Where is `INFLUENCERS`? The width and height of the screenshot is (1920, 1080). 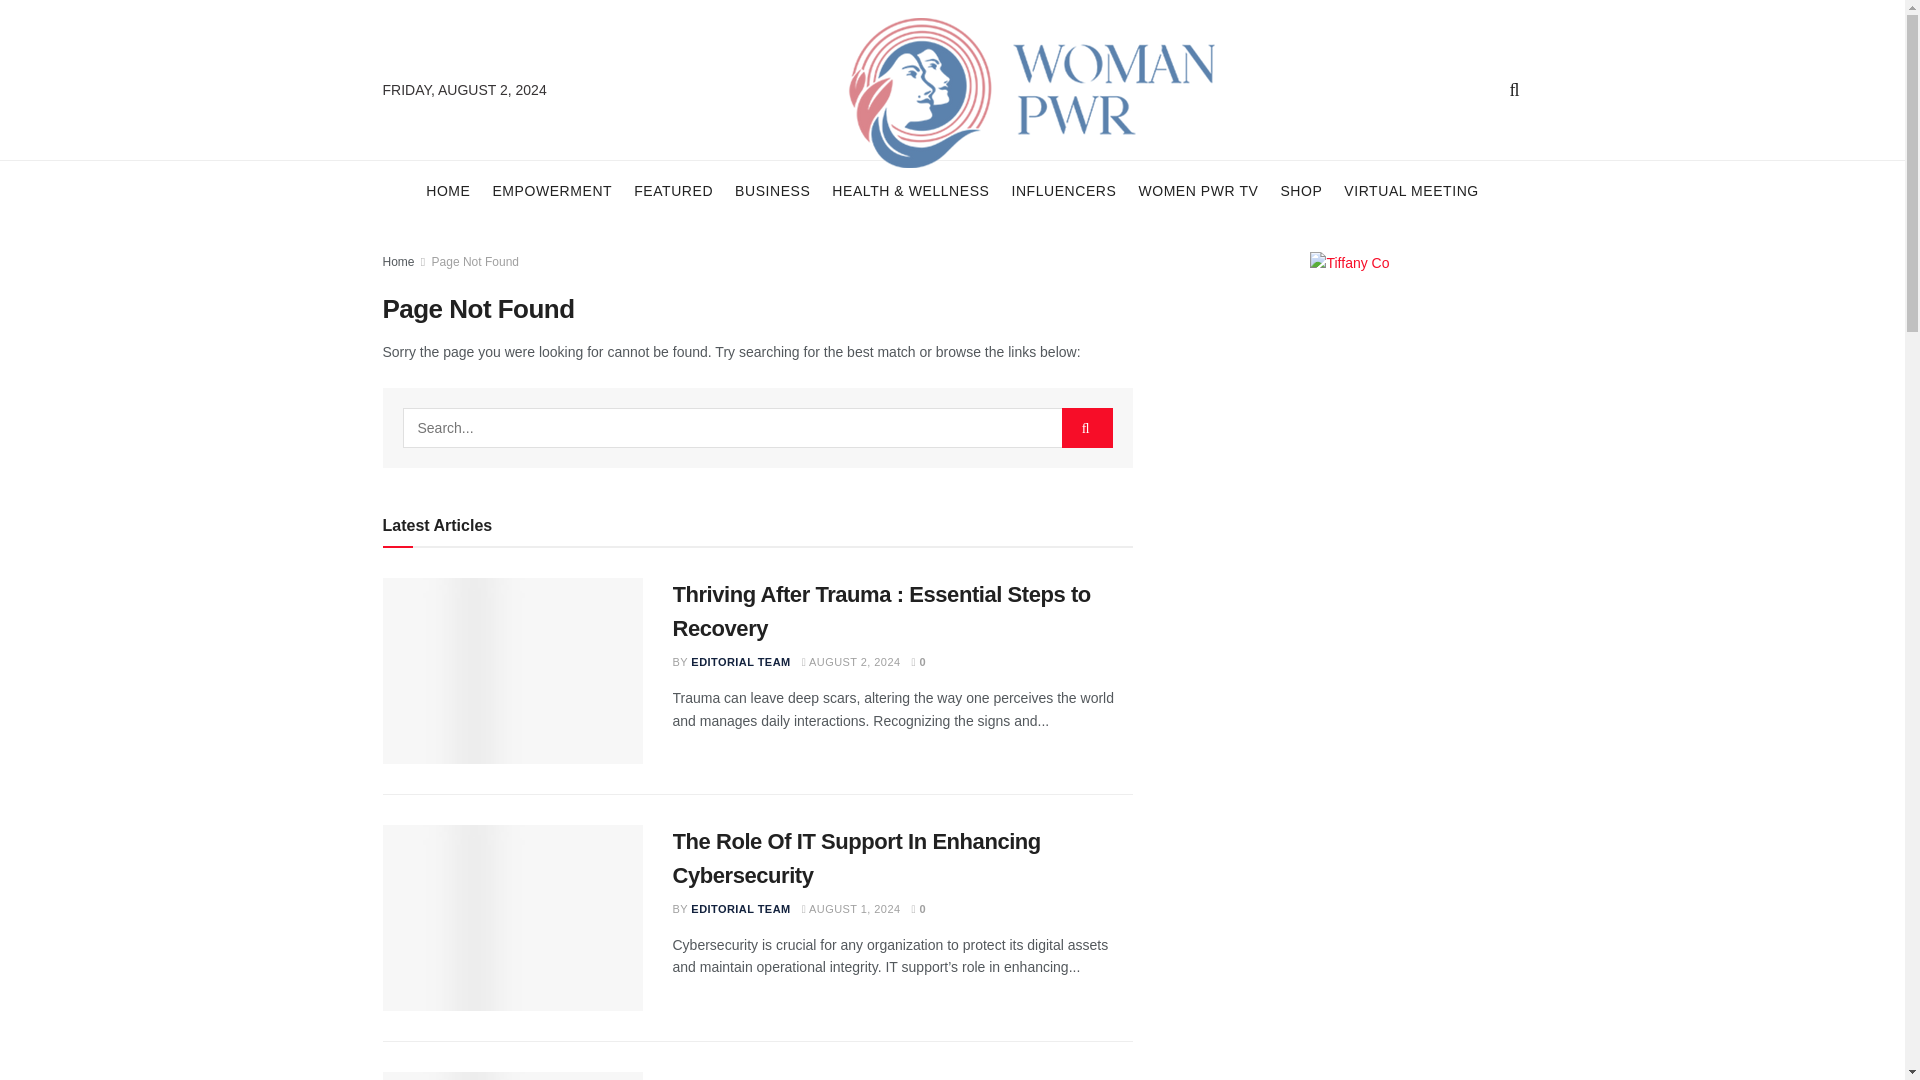
INFLUENCERS is located at coordinates (1063, 190).